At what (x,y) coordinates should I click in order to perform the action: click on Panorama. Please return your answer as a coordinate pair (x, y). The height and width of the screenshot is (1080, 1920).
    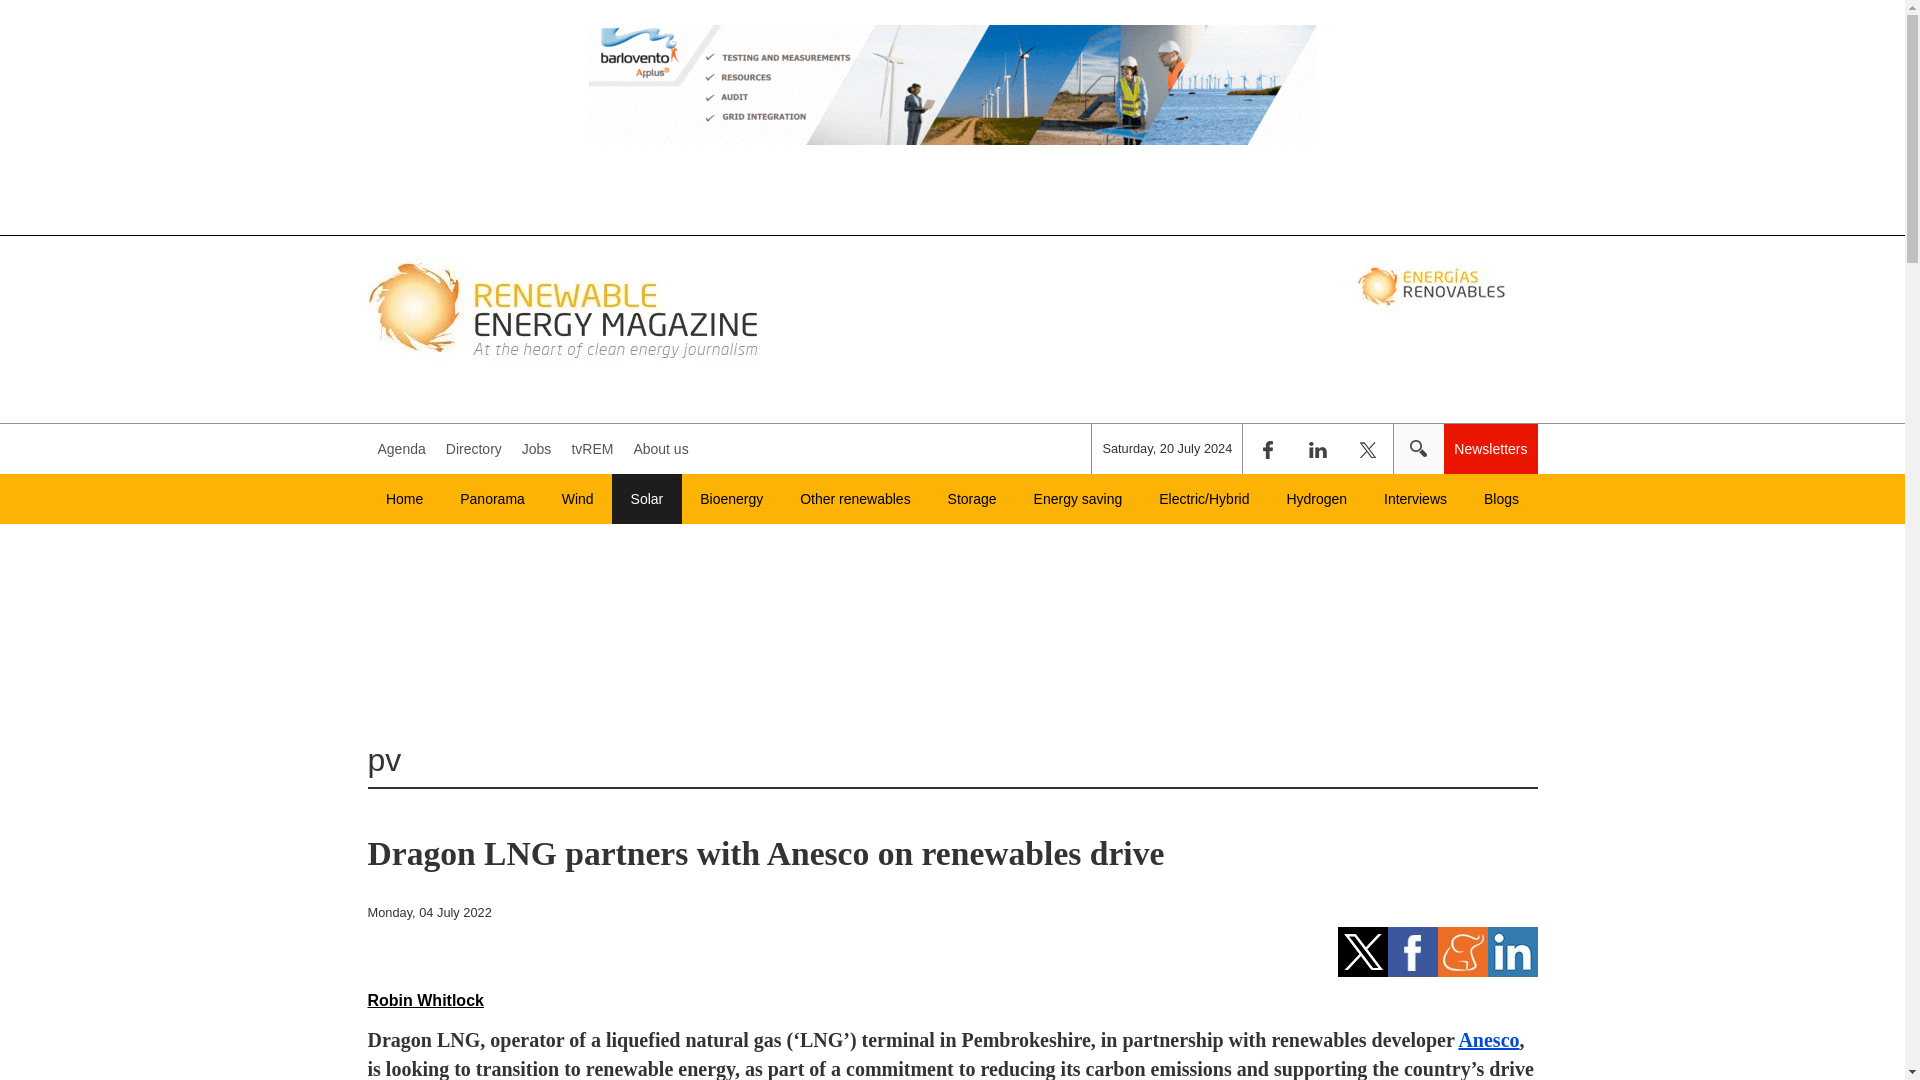
    Looking at the image, I should click on (492, 498).